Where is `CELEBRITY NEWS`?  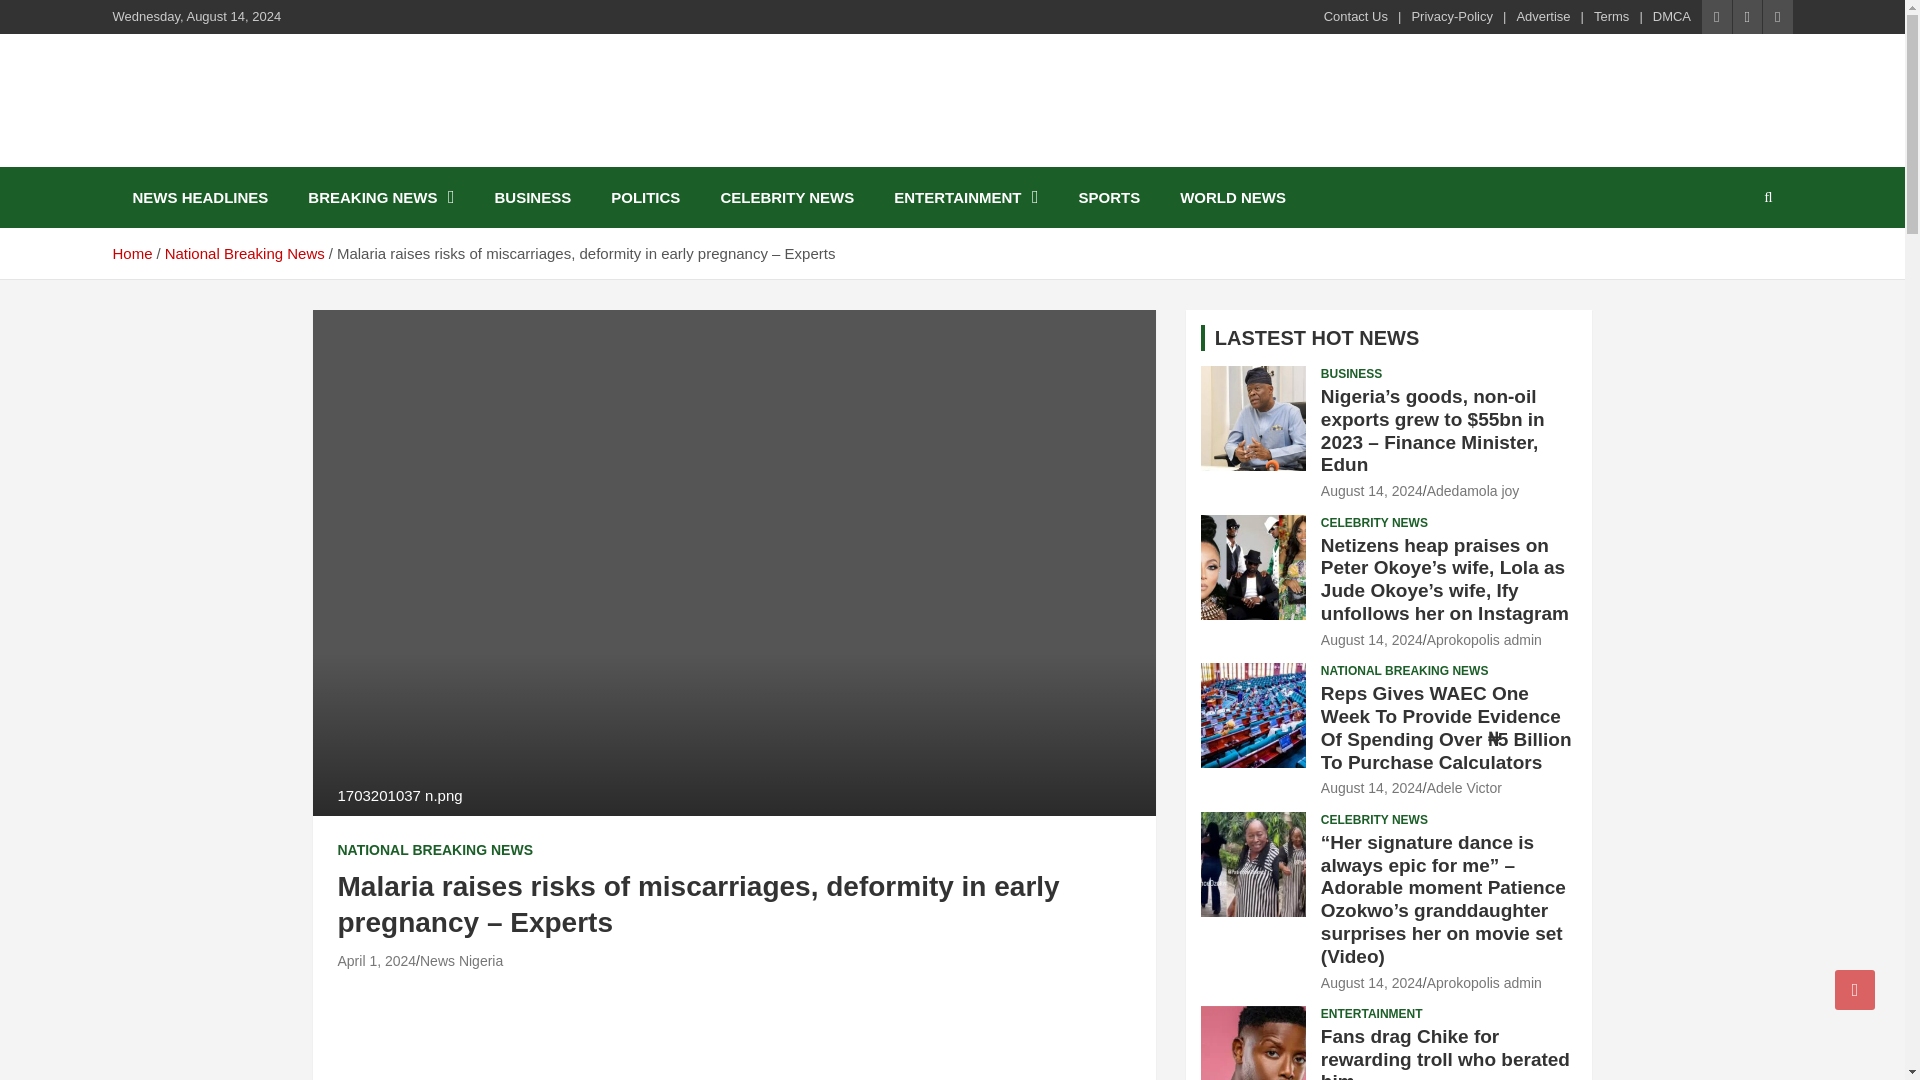 CELEBRITY NEWS is located at coordinates (786, 197).